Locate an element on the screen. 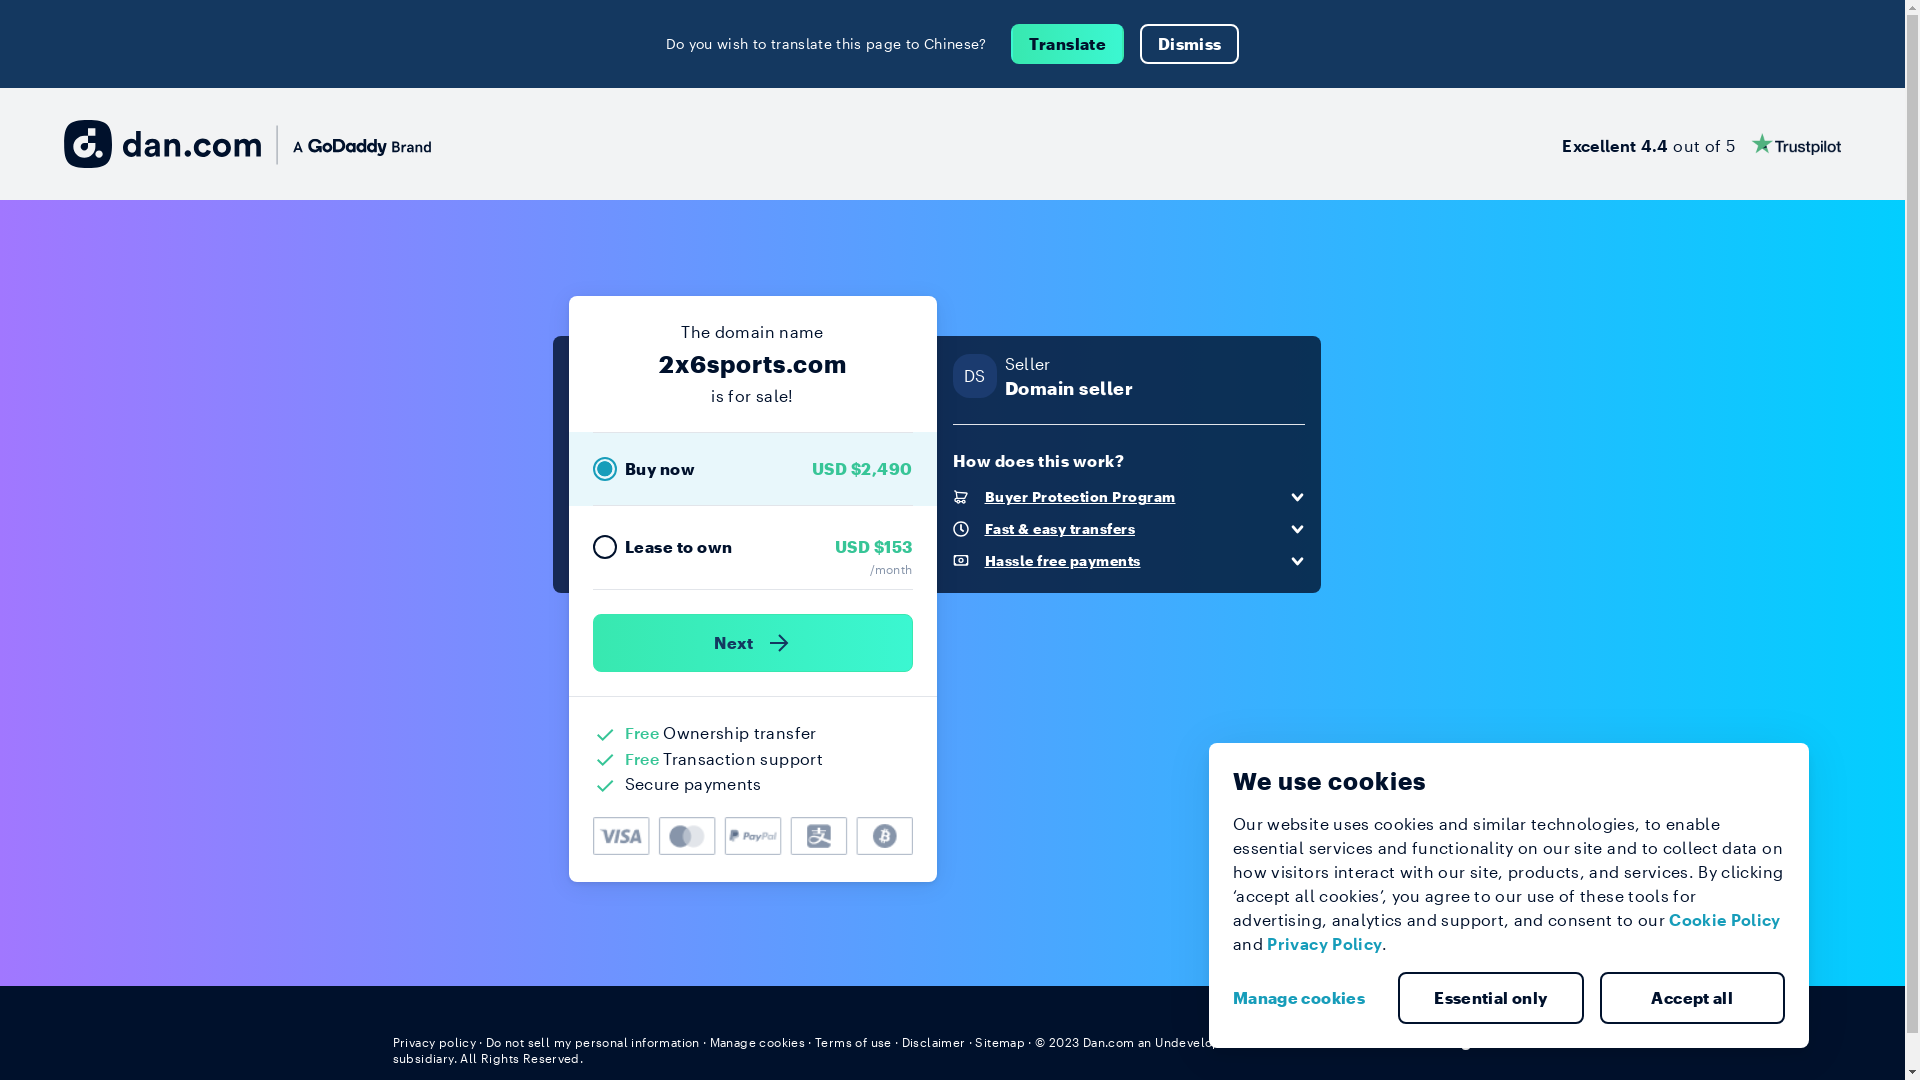 Image resolution: width=1920 pixels, height=1080 pixels. Translate is located at coordinates (1068, 44).